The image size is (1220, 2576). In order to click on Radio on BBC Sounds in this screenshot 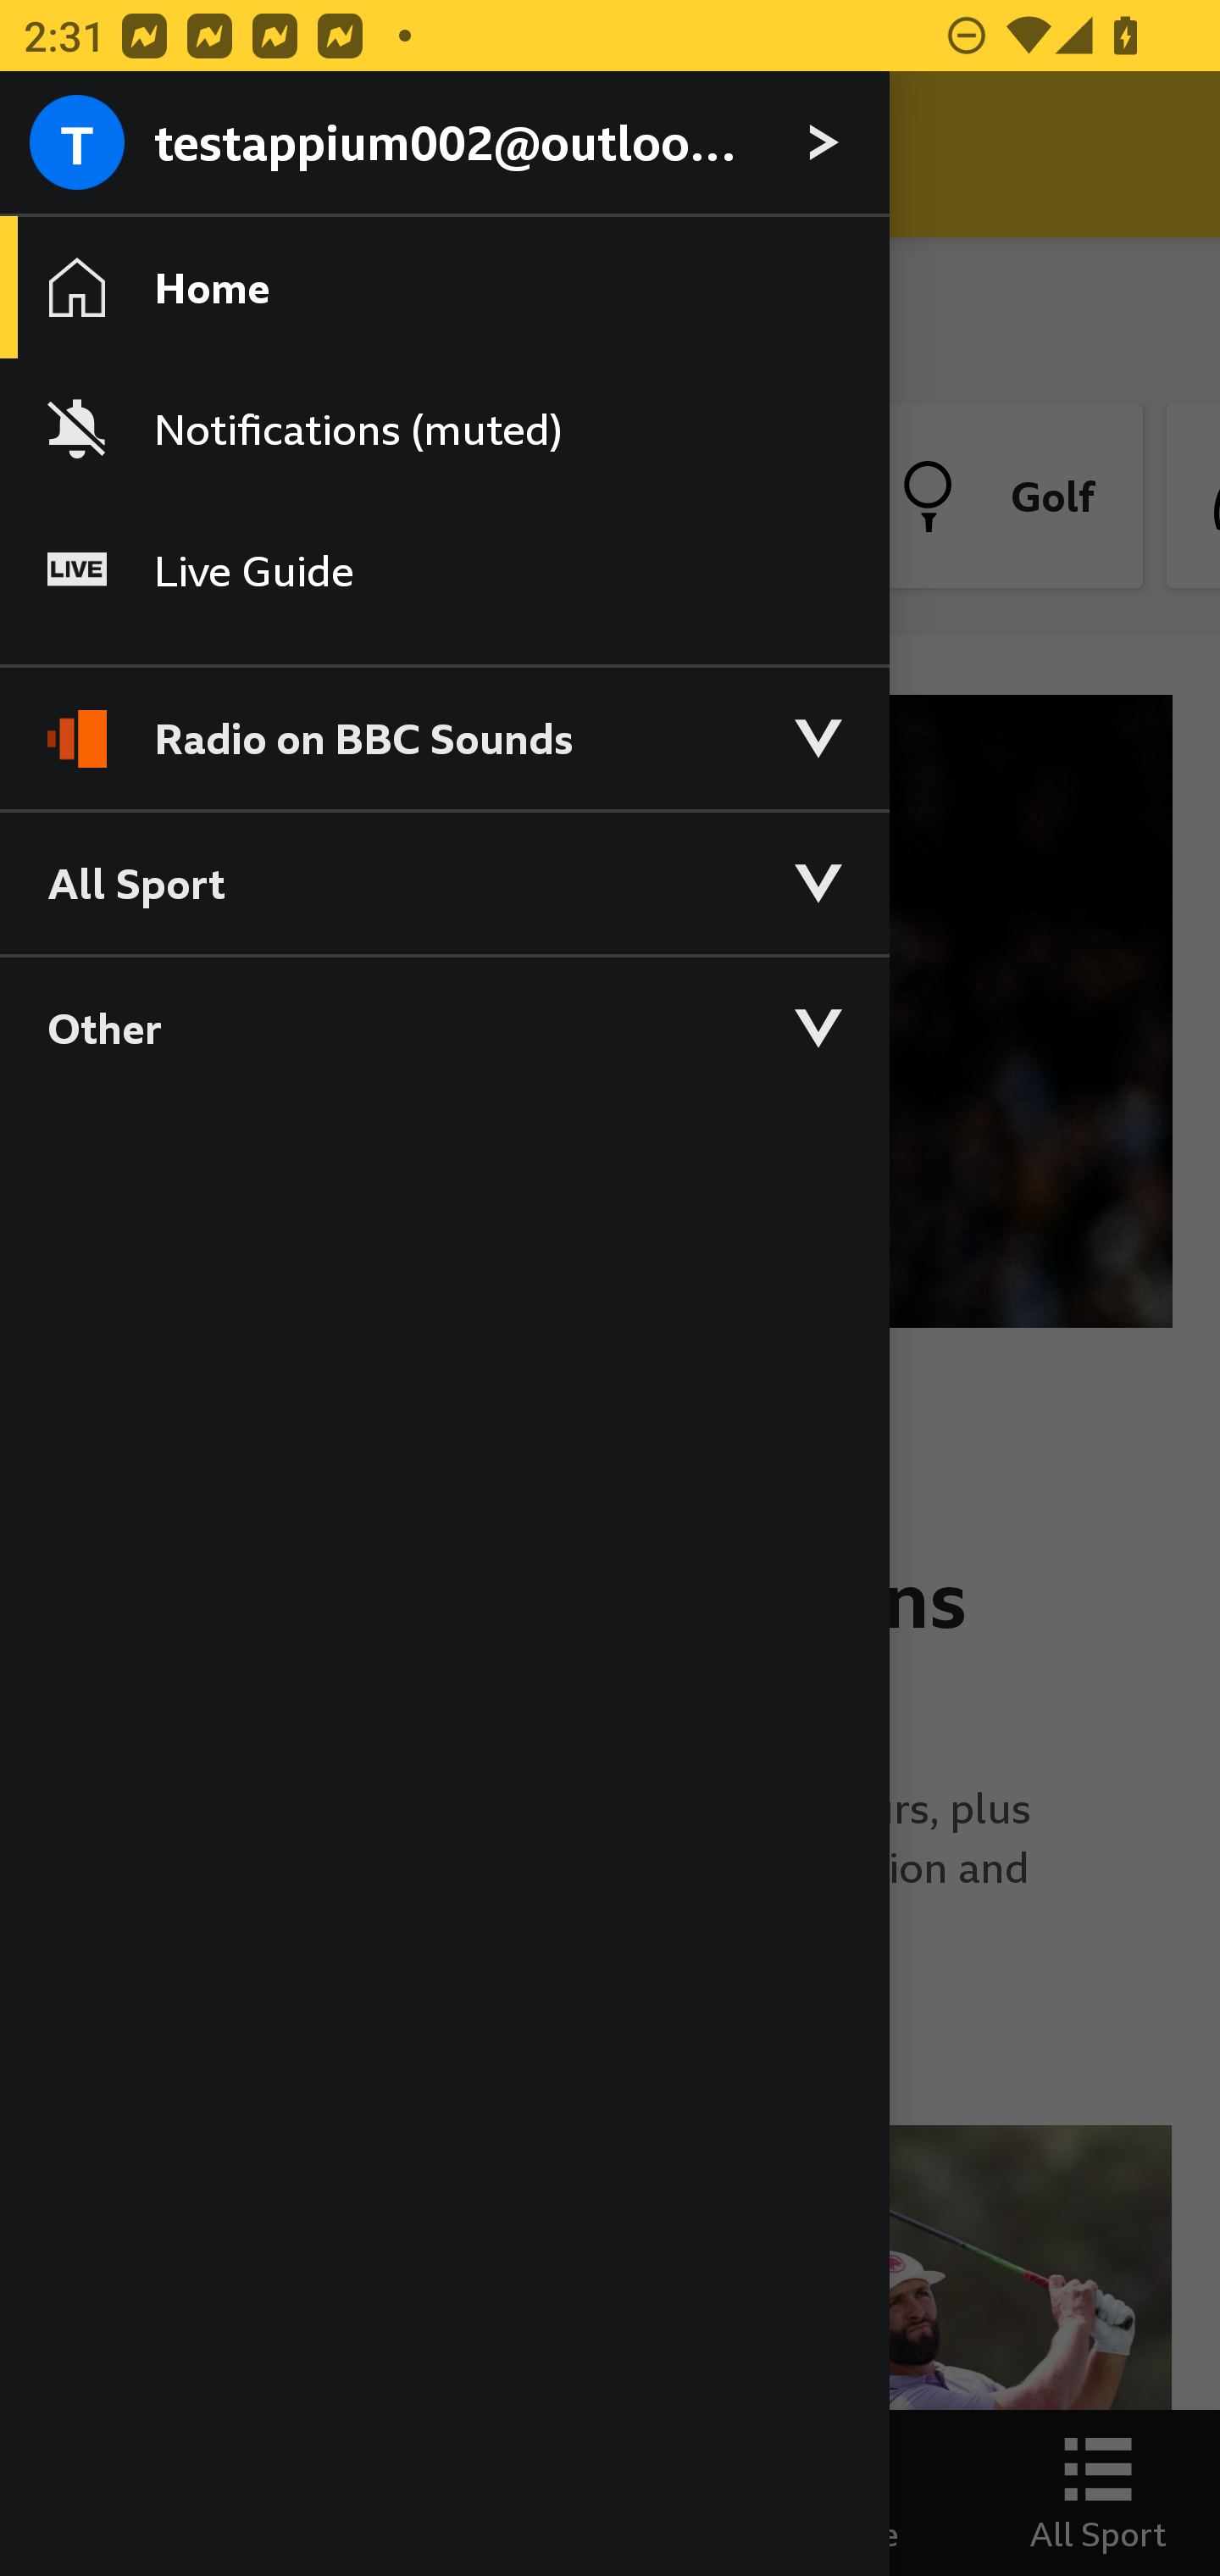, I will do `click(444, 724)`.